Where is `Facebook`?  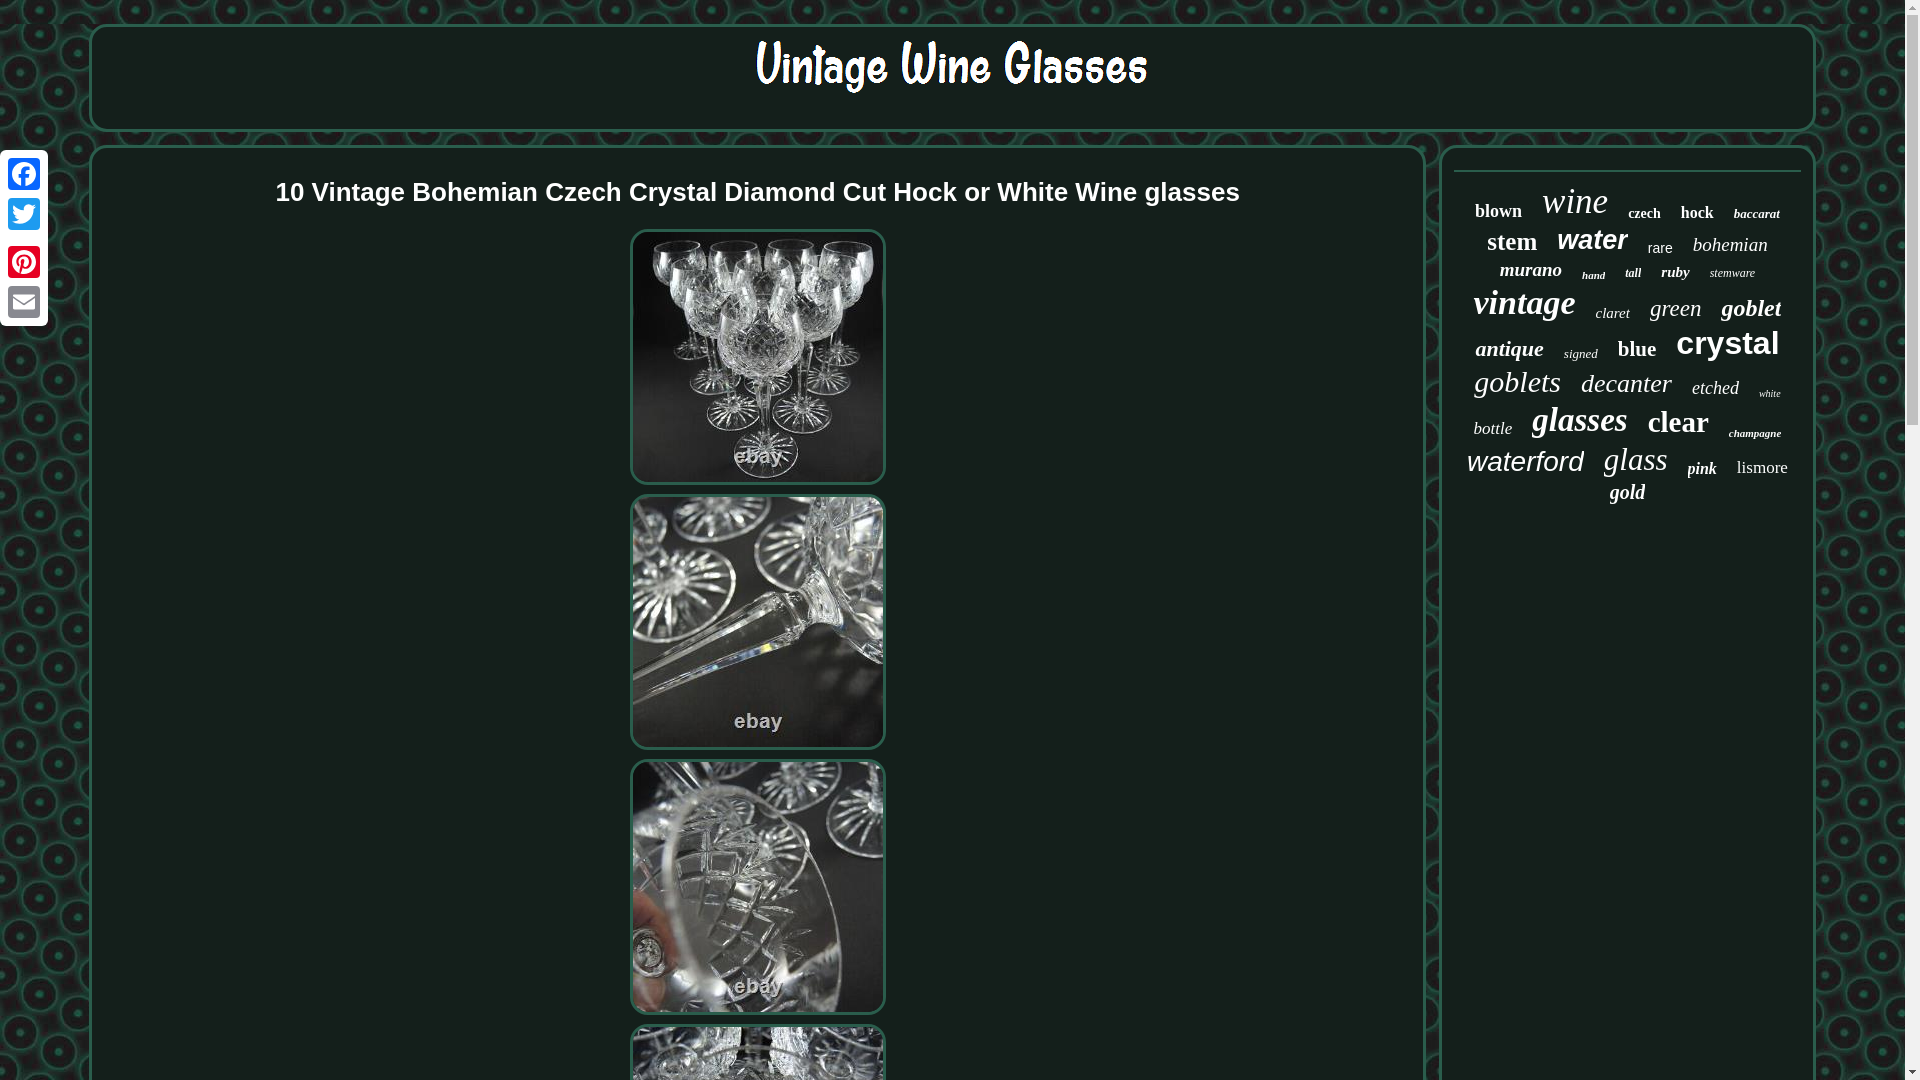
Facebook is located at coordinates (24, 174).